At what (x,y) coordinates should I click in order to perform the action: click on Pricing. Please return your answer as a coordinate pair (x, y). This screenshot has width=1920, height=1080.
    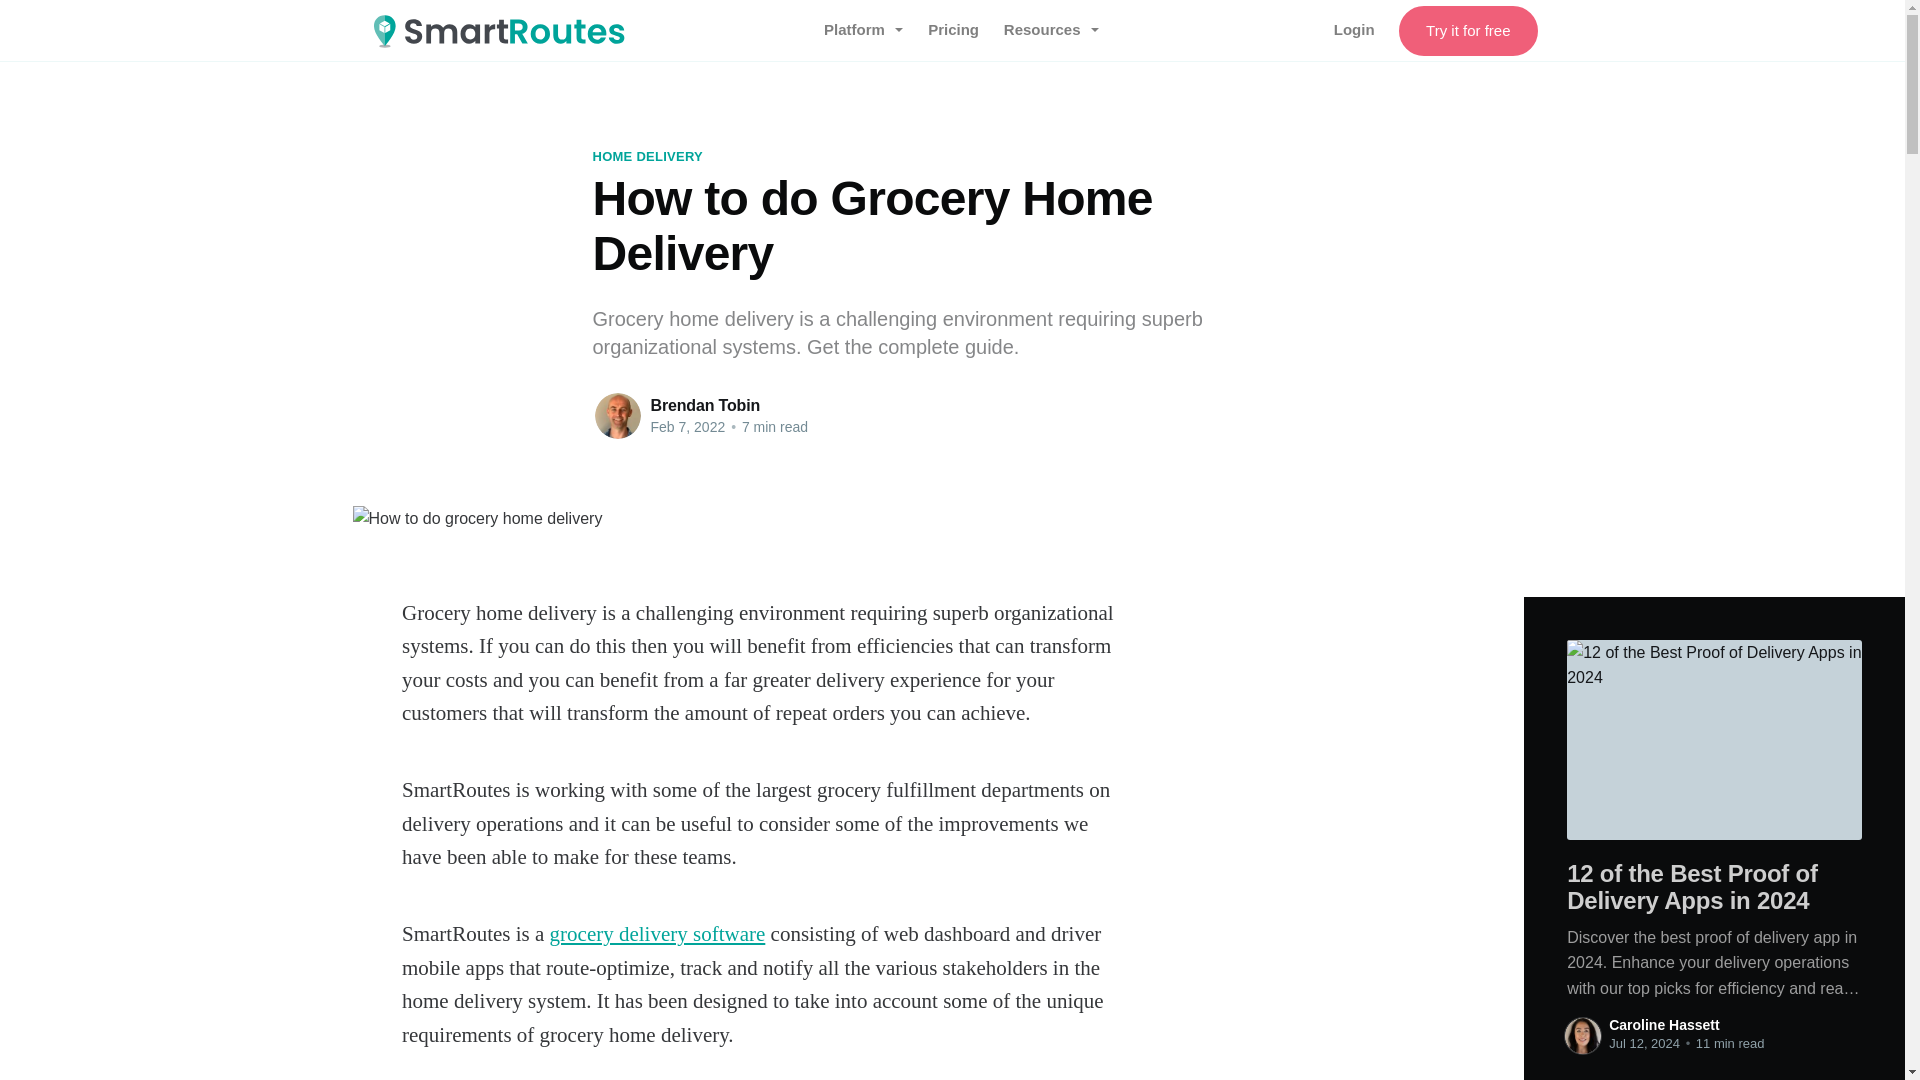
    Looking at the image, I should click on (953, 29).